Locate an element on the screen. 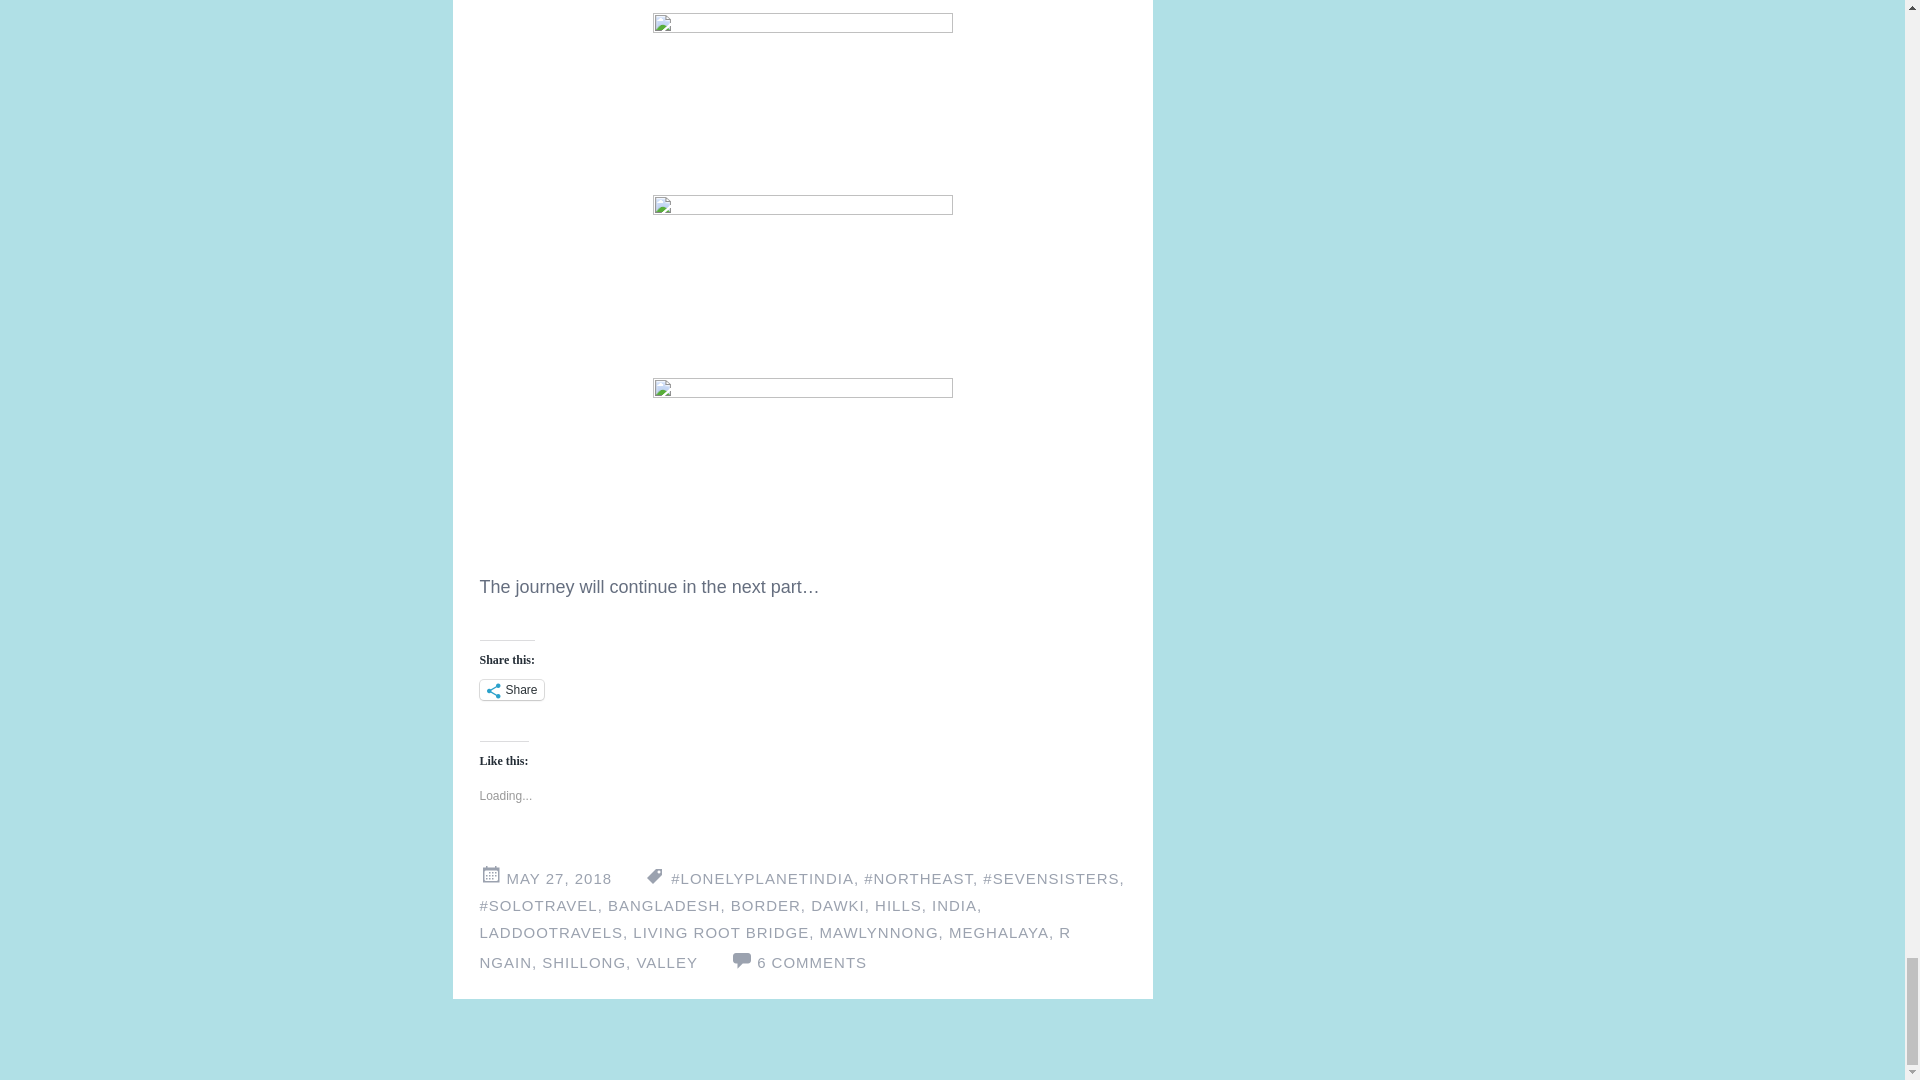 The width and height of the screenshot is (1920, 1080). HILLS is located at coordinates (898, 905).